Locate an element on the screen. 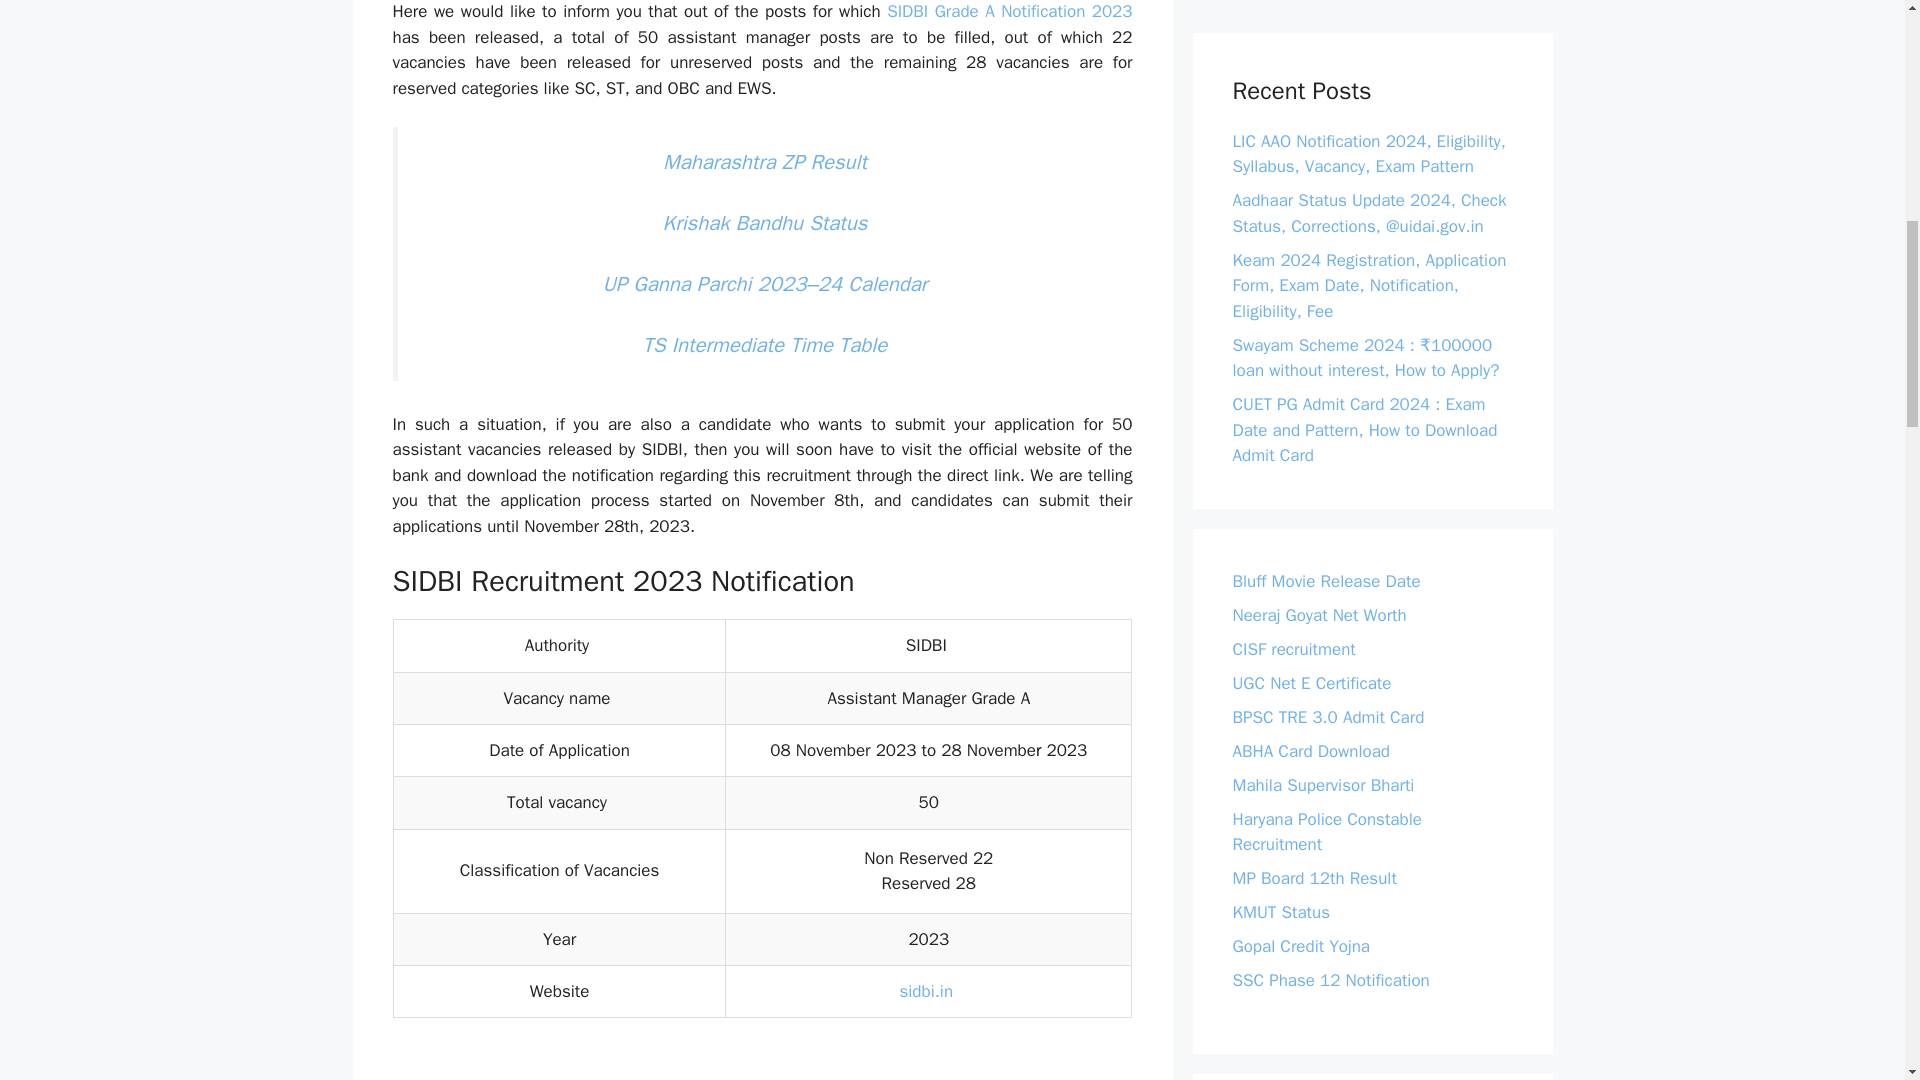  r is located at coordinates (1038, 750).